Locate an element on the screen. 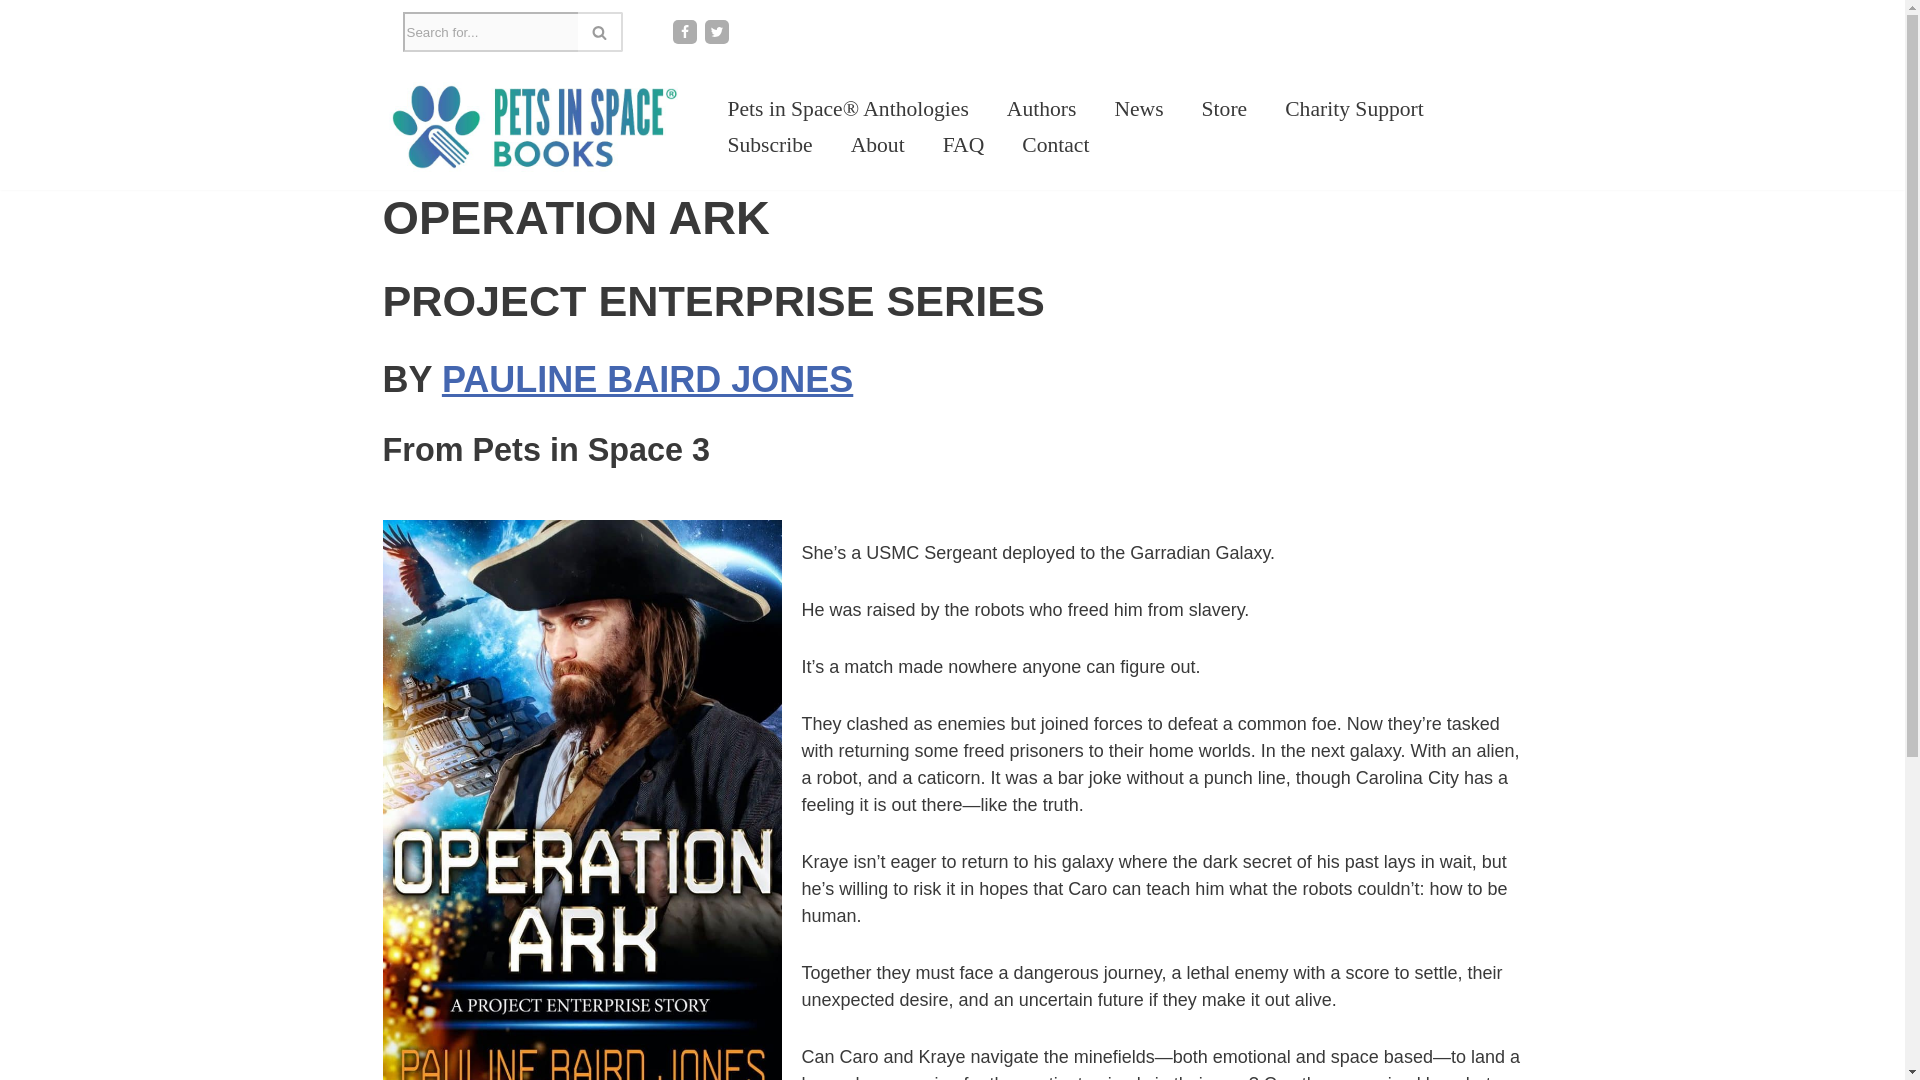 The width and height of the screenshot is (1920, 1080). FAQ is located at coordinates (963, 145).